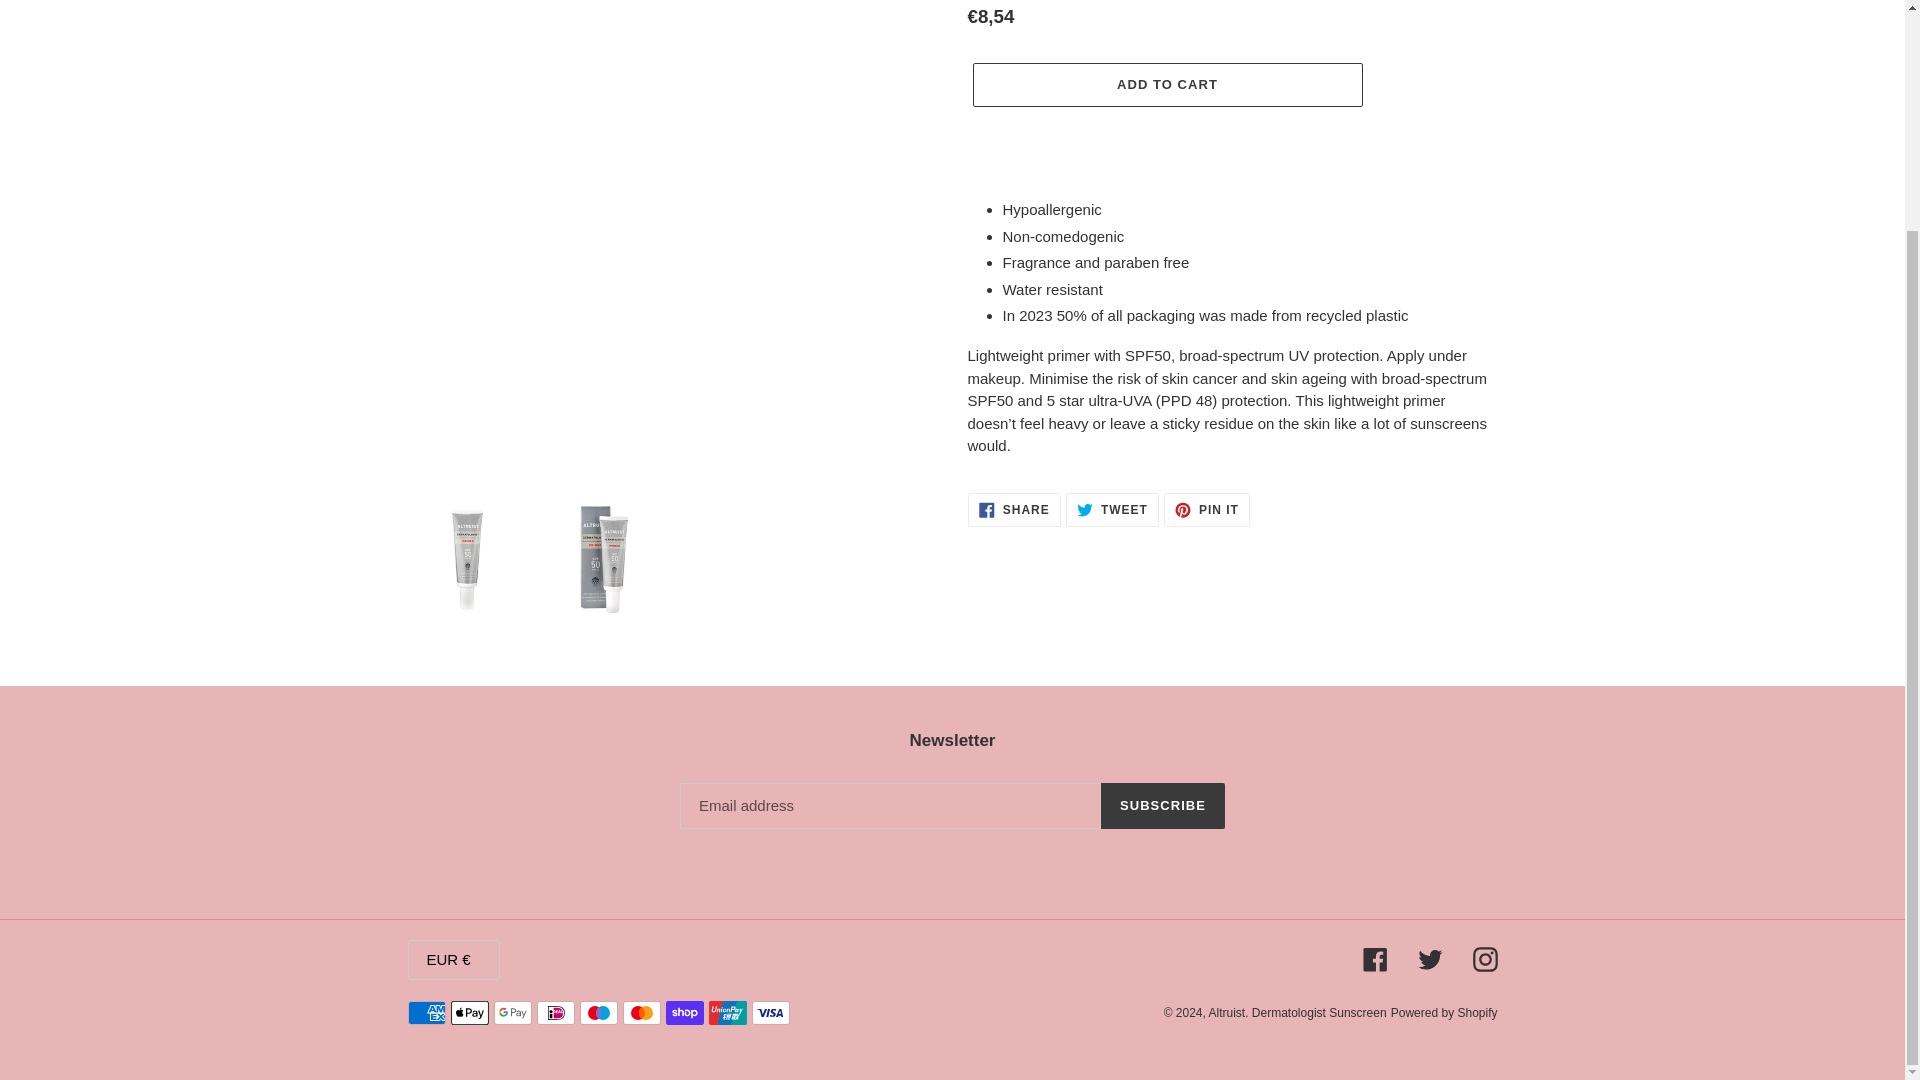  What do you see at coordinates (1374, 960) in the screenshot?
I see `Twitter` at bounding box center [1374, 960].